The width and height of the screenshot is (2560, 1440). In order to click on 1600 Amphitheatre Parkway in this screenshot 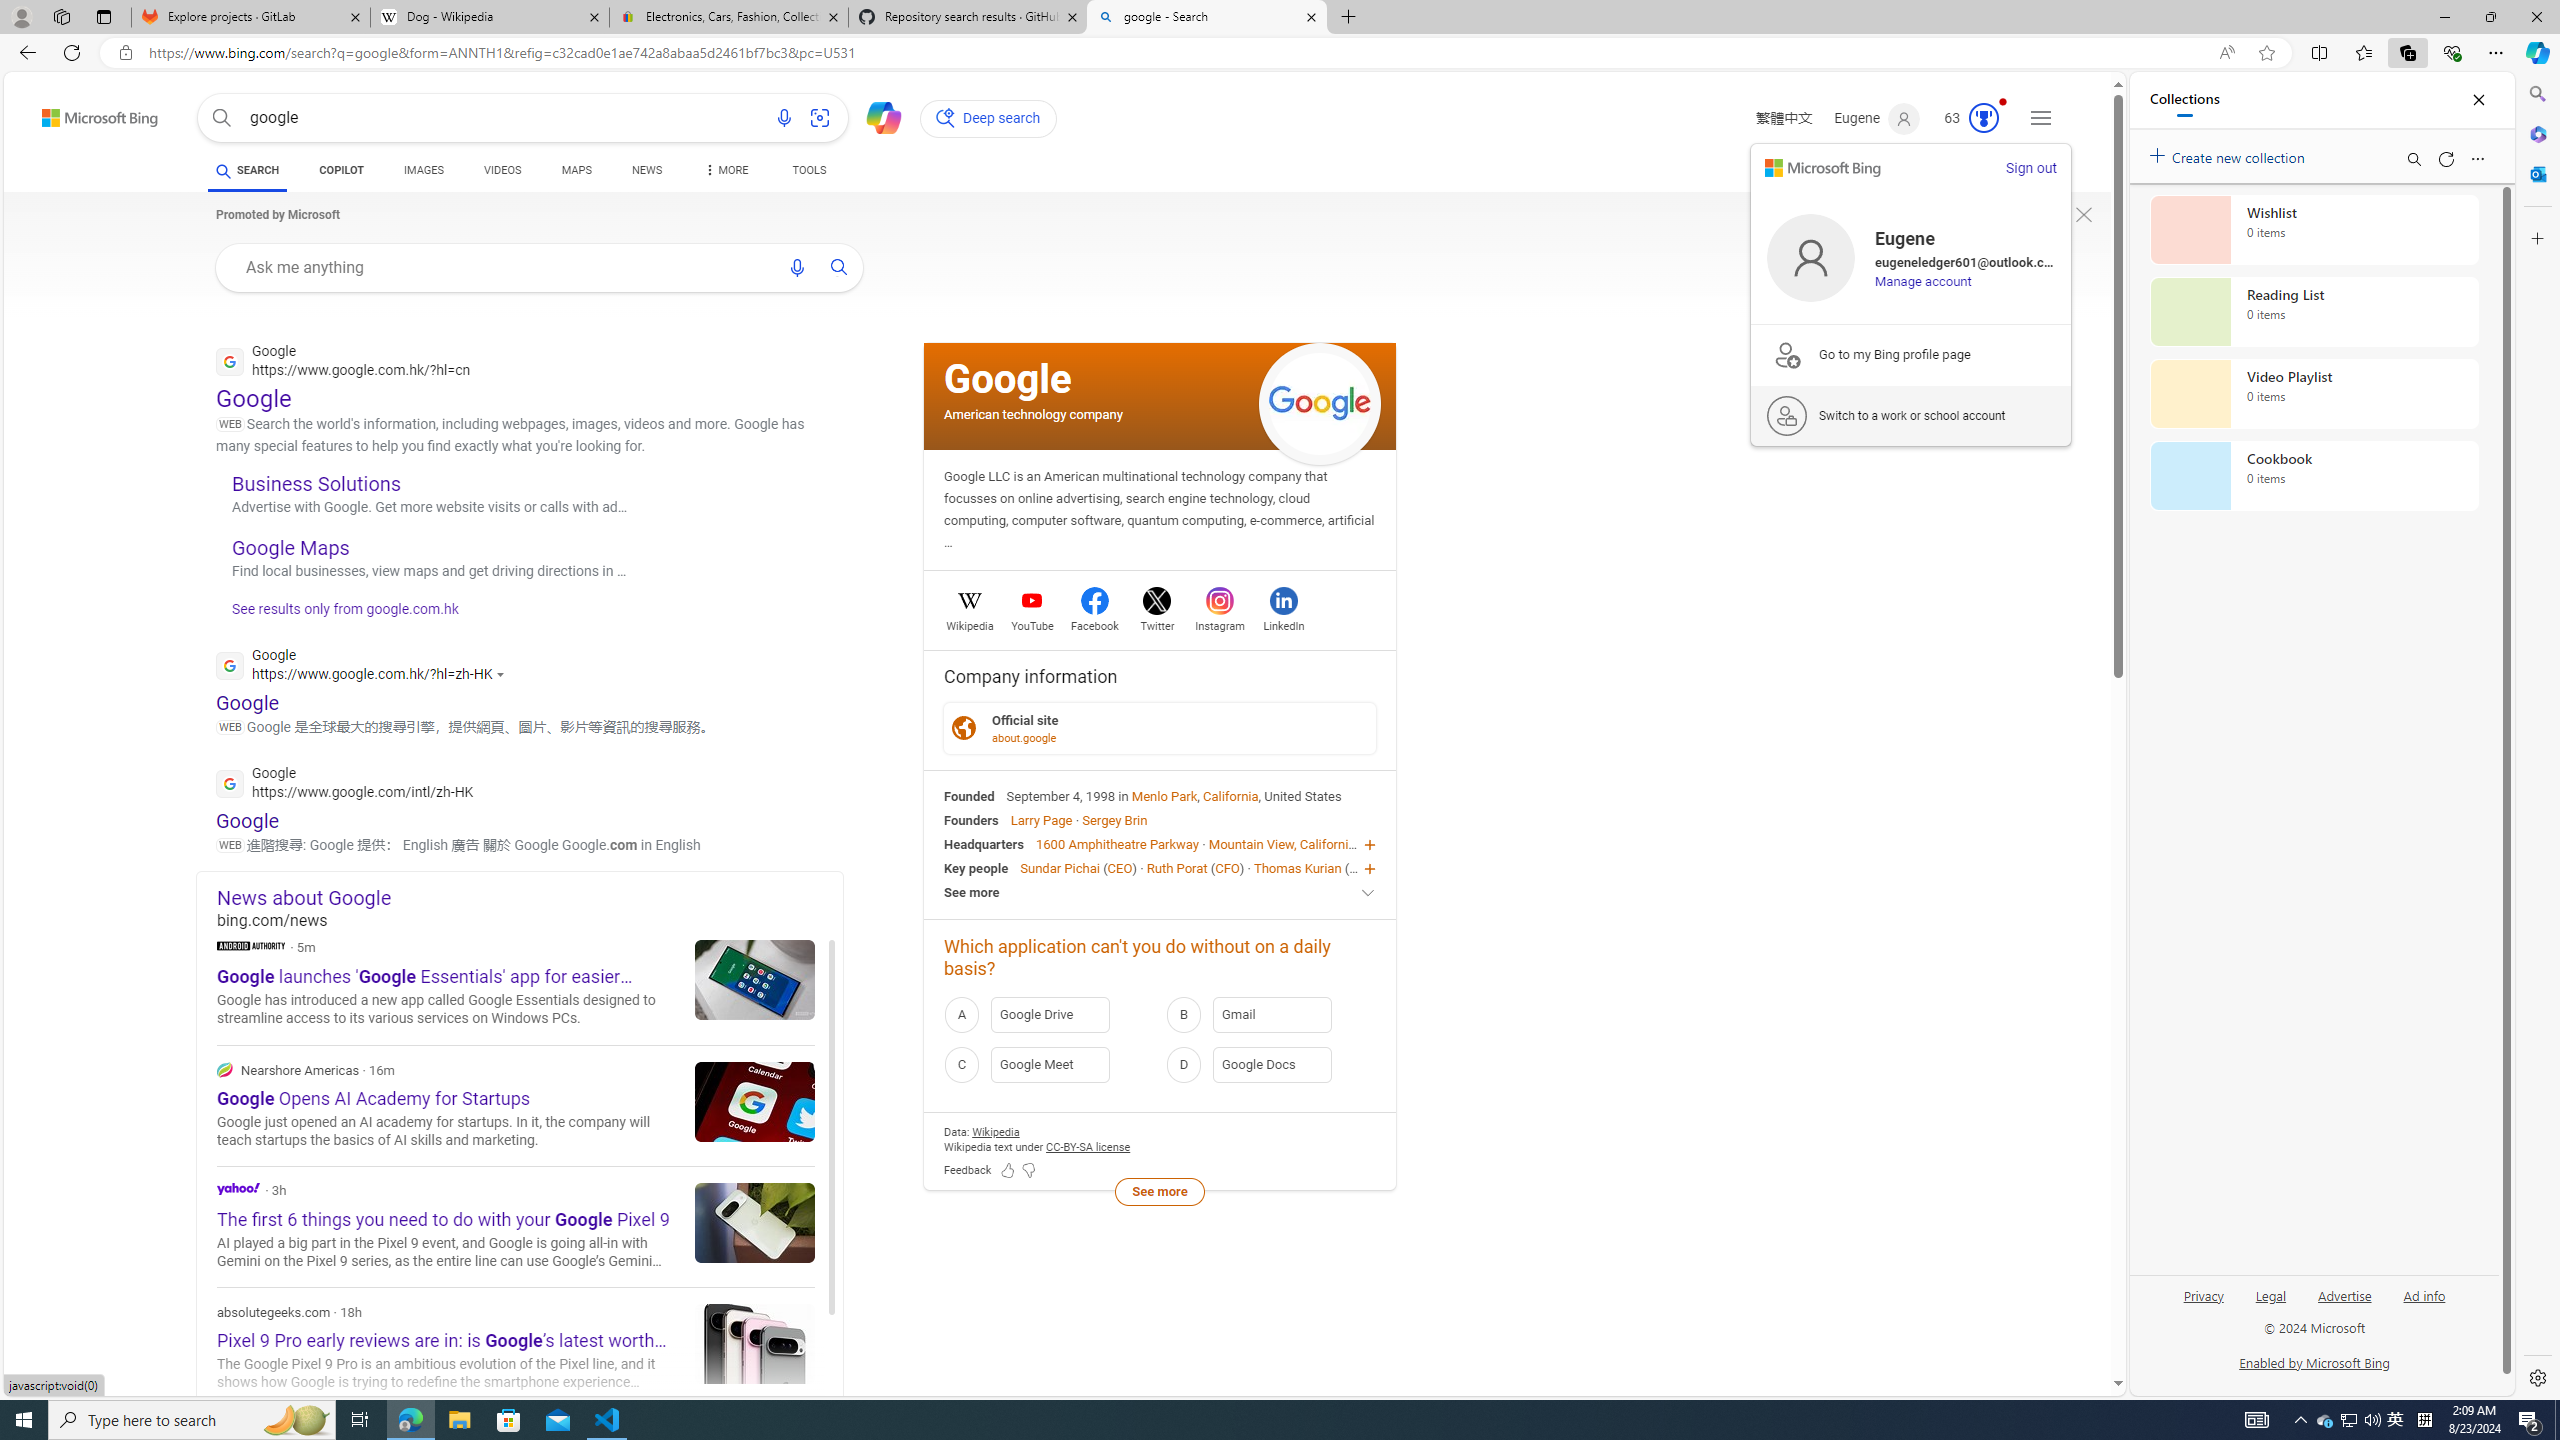, I will do `click(1117, 844)`.